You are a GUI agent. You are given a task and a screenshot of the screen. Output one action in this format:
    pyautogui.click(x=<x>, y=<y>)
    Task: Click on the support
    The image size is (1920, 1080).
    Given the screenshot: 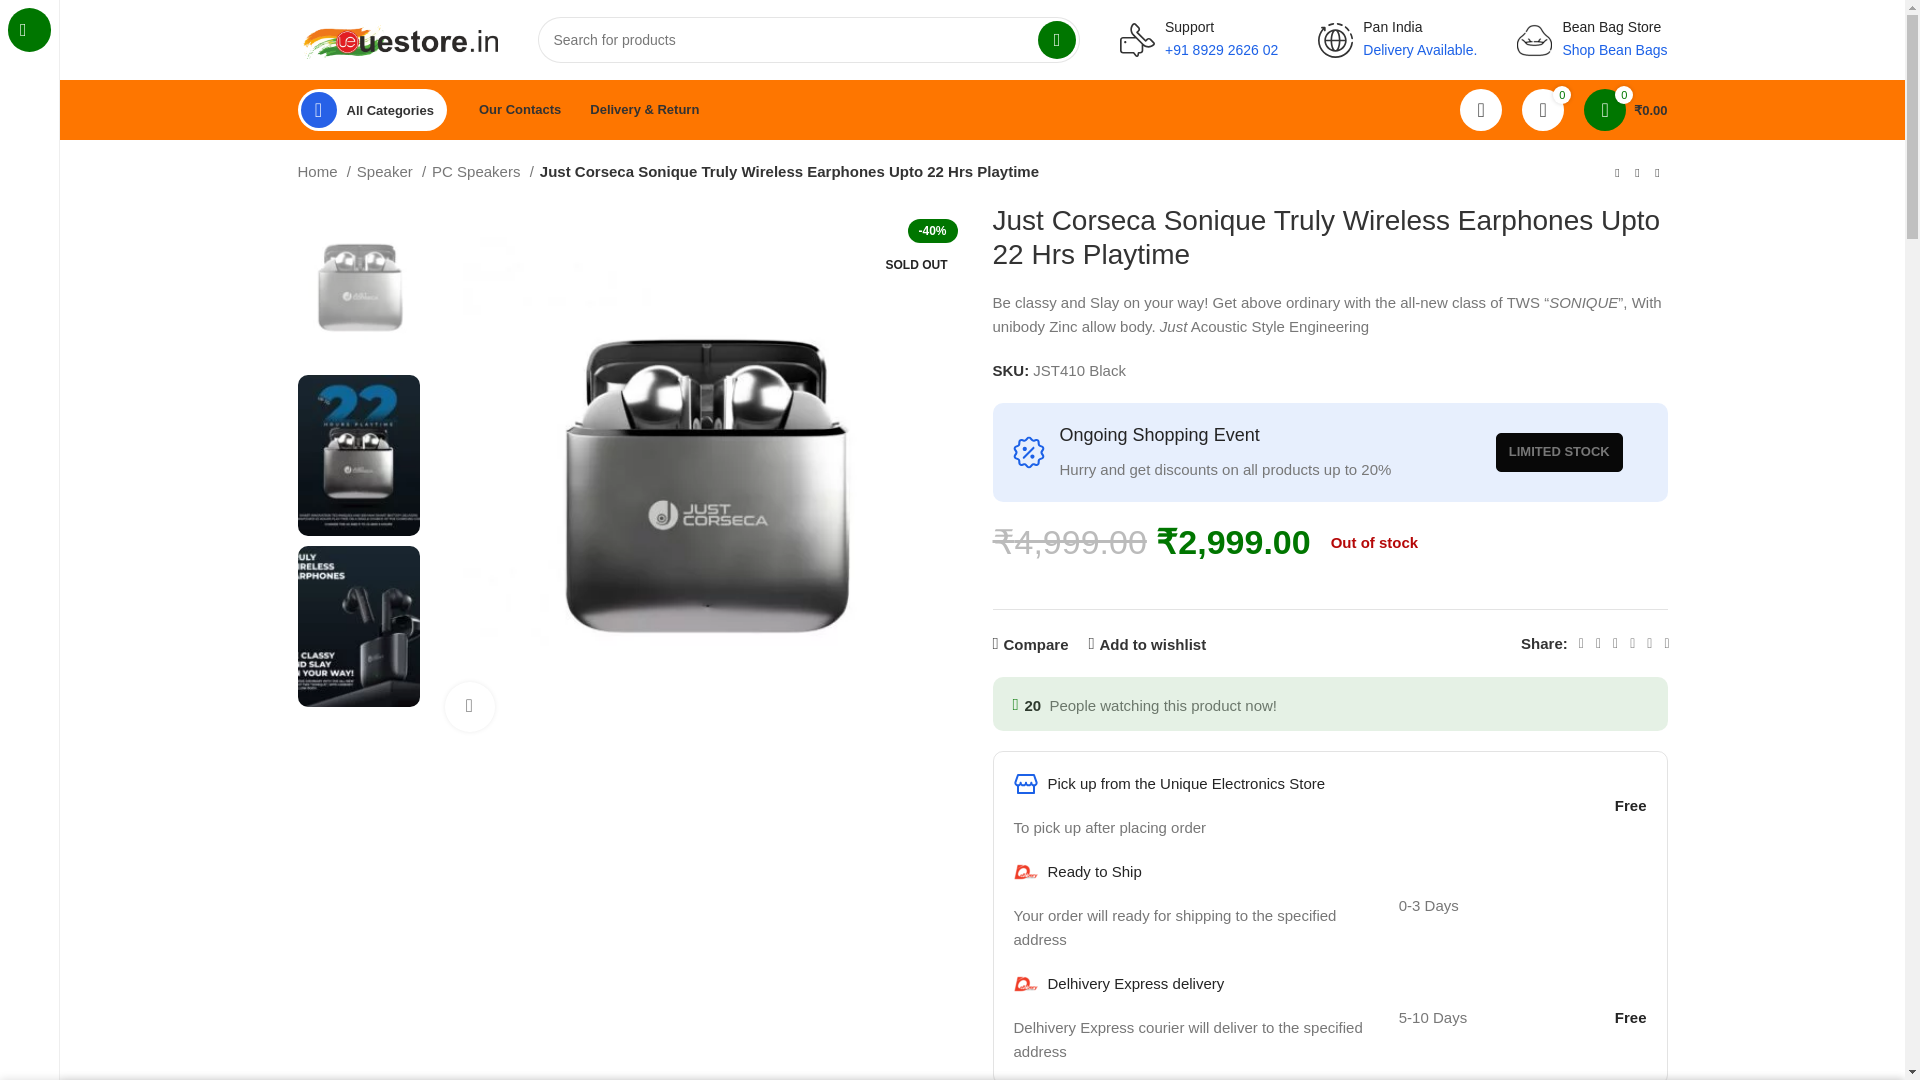 What is the action you would take?
    pyautogui.click(x=1137, y=39)
    